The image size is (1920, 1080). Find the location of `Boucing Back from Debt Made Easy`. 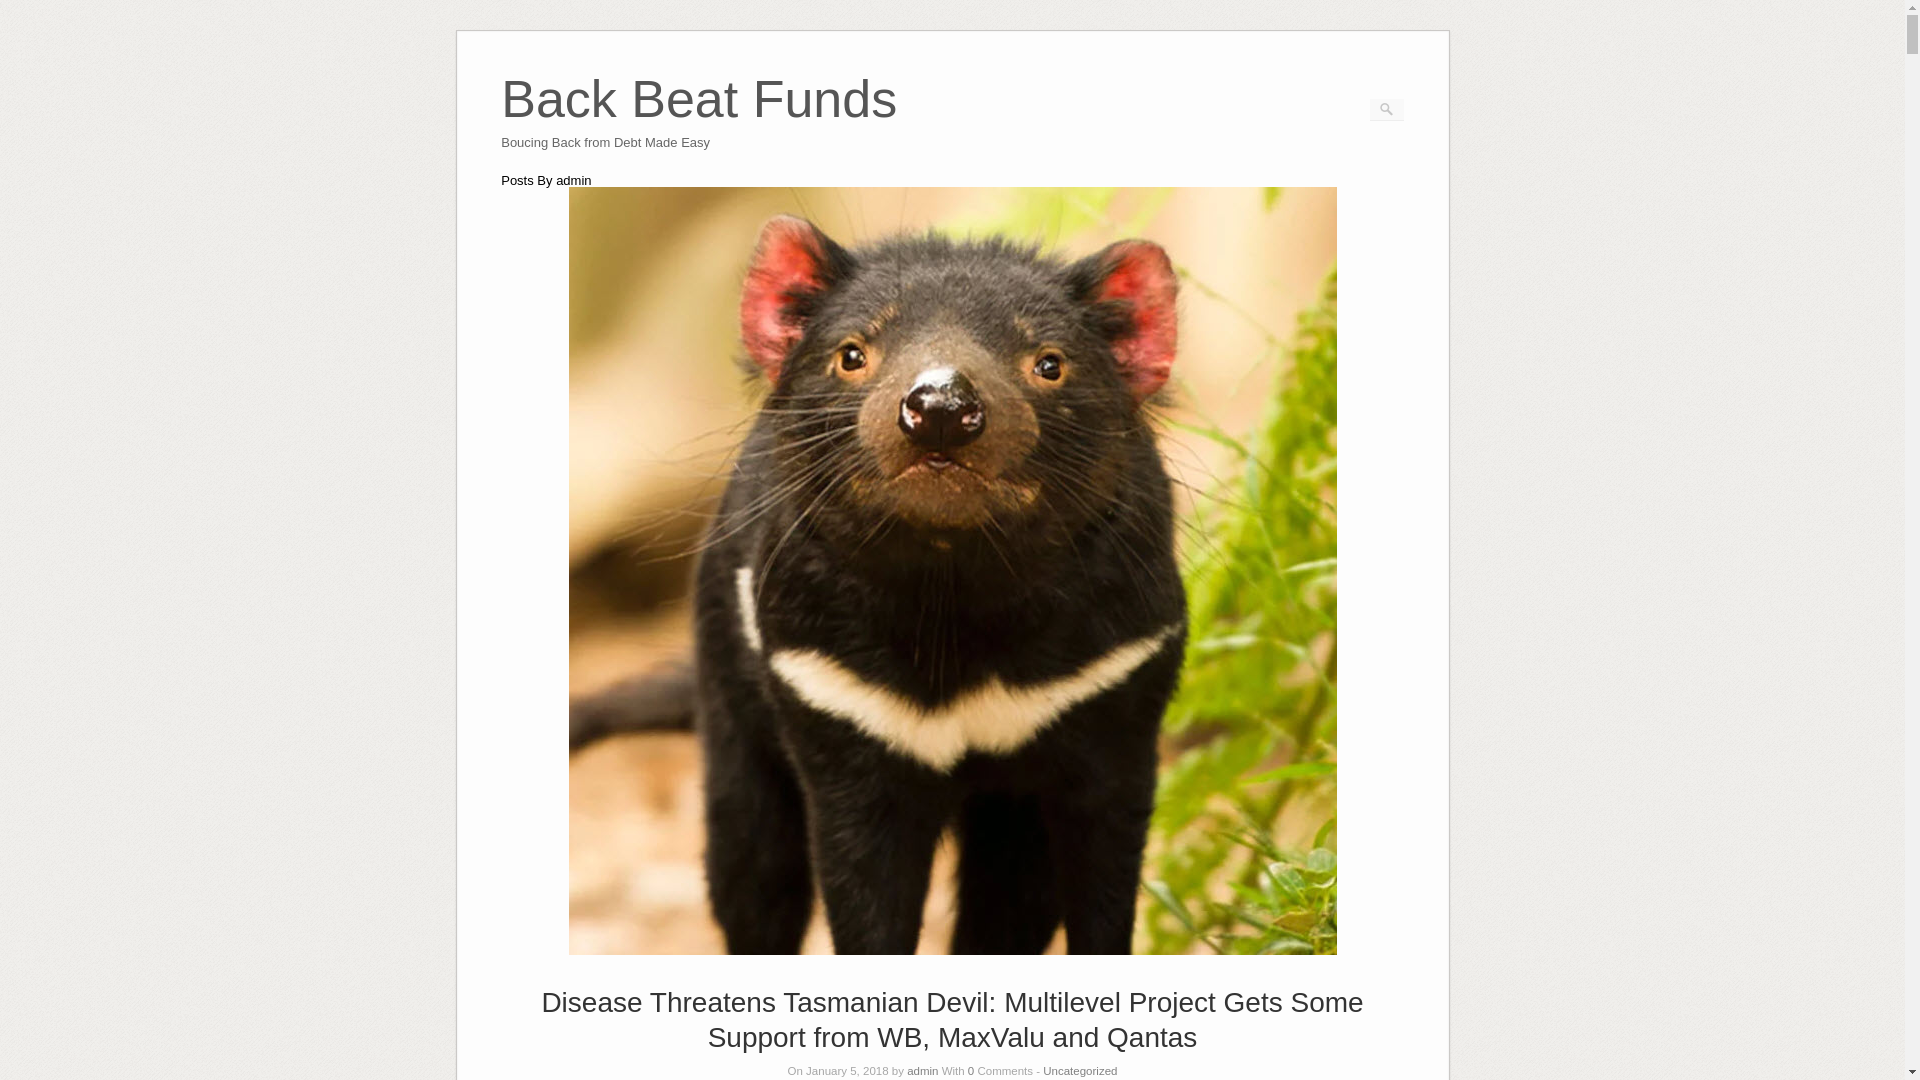

Boucing Back from Debt Made Easy is located at coordinates (28, 10).